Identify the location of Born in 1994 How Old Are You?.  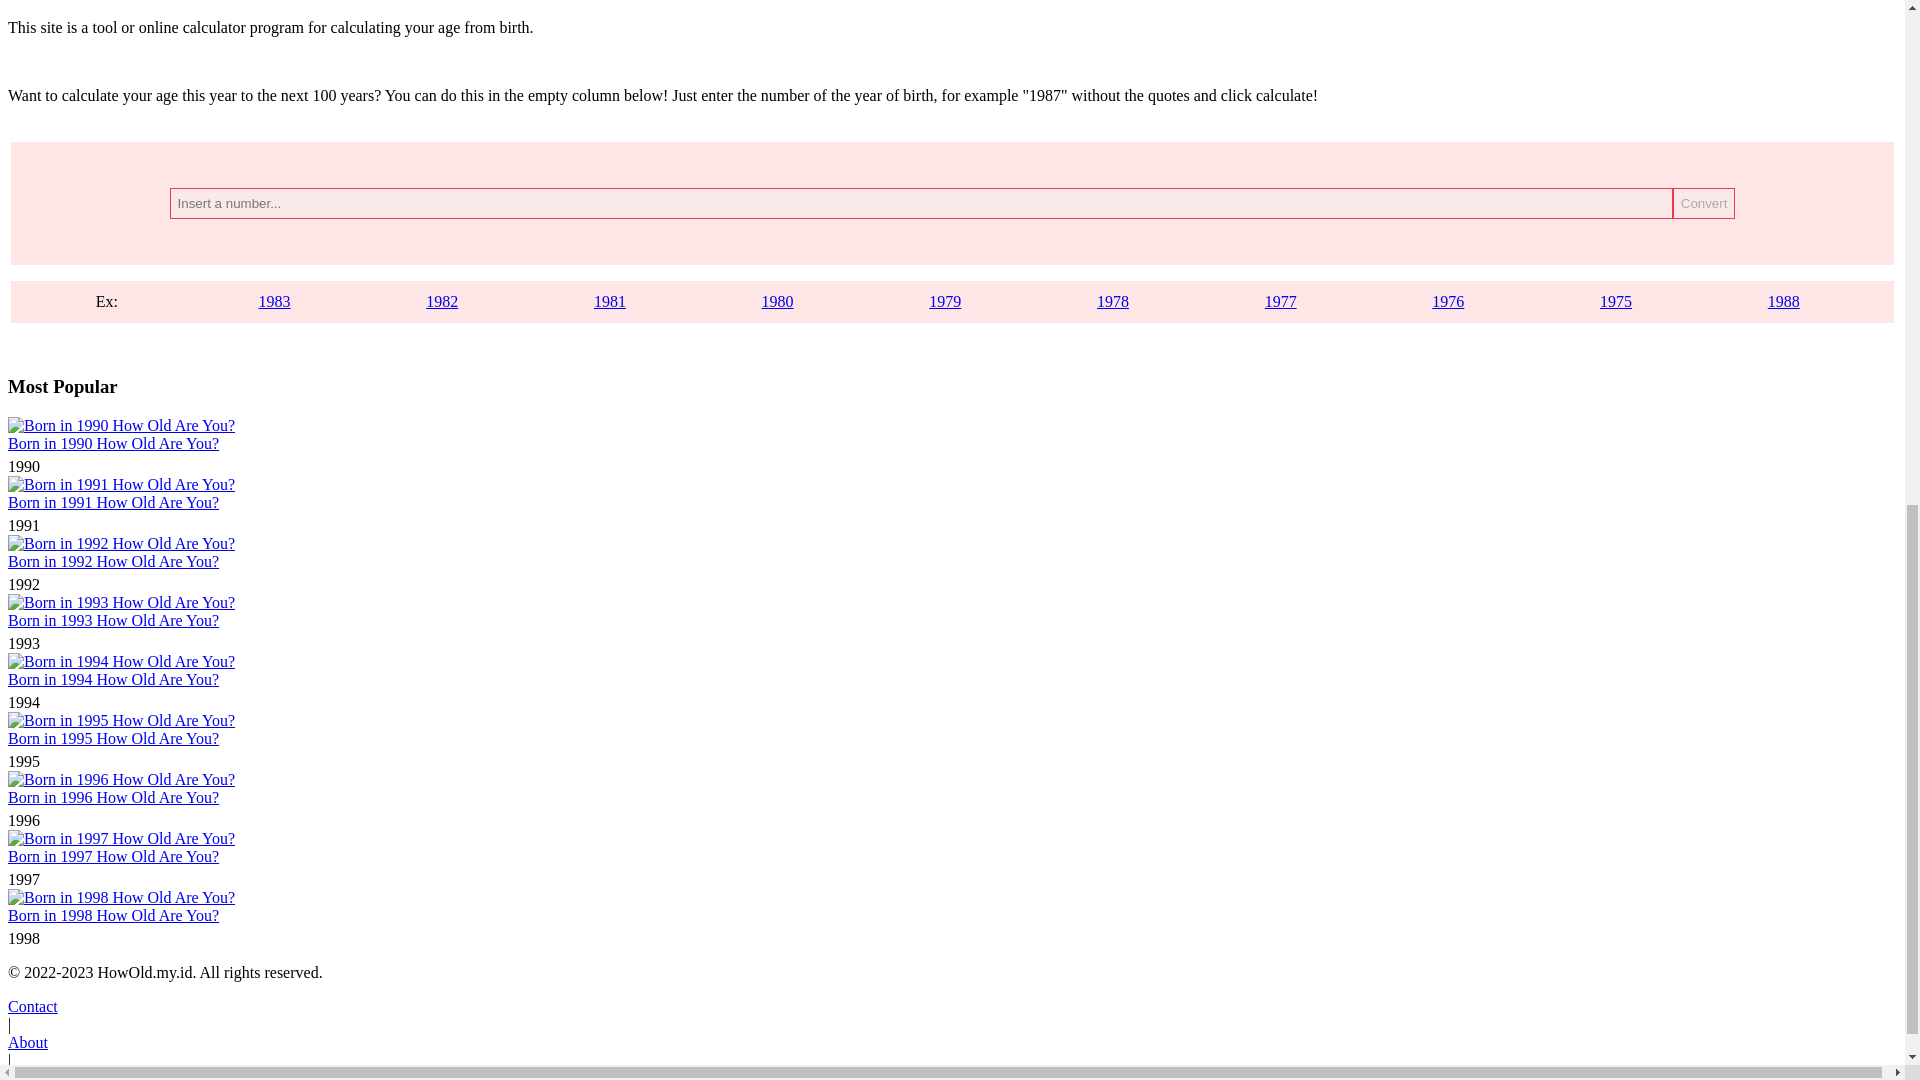
(120, 661).